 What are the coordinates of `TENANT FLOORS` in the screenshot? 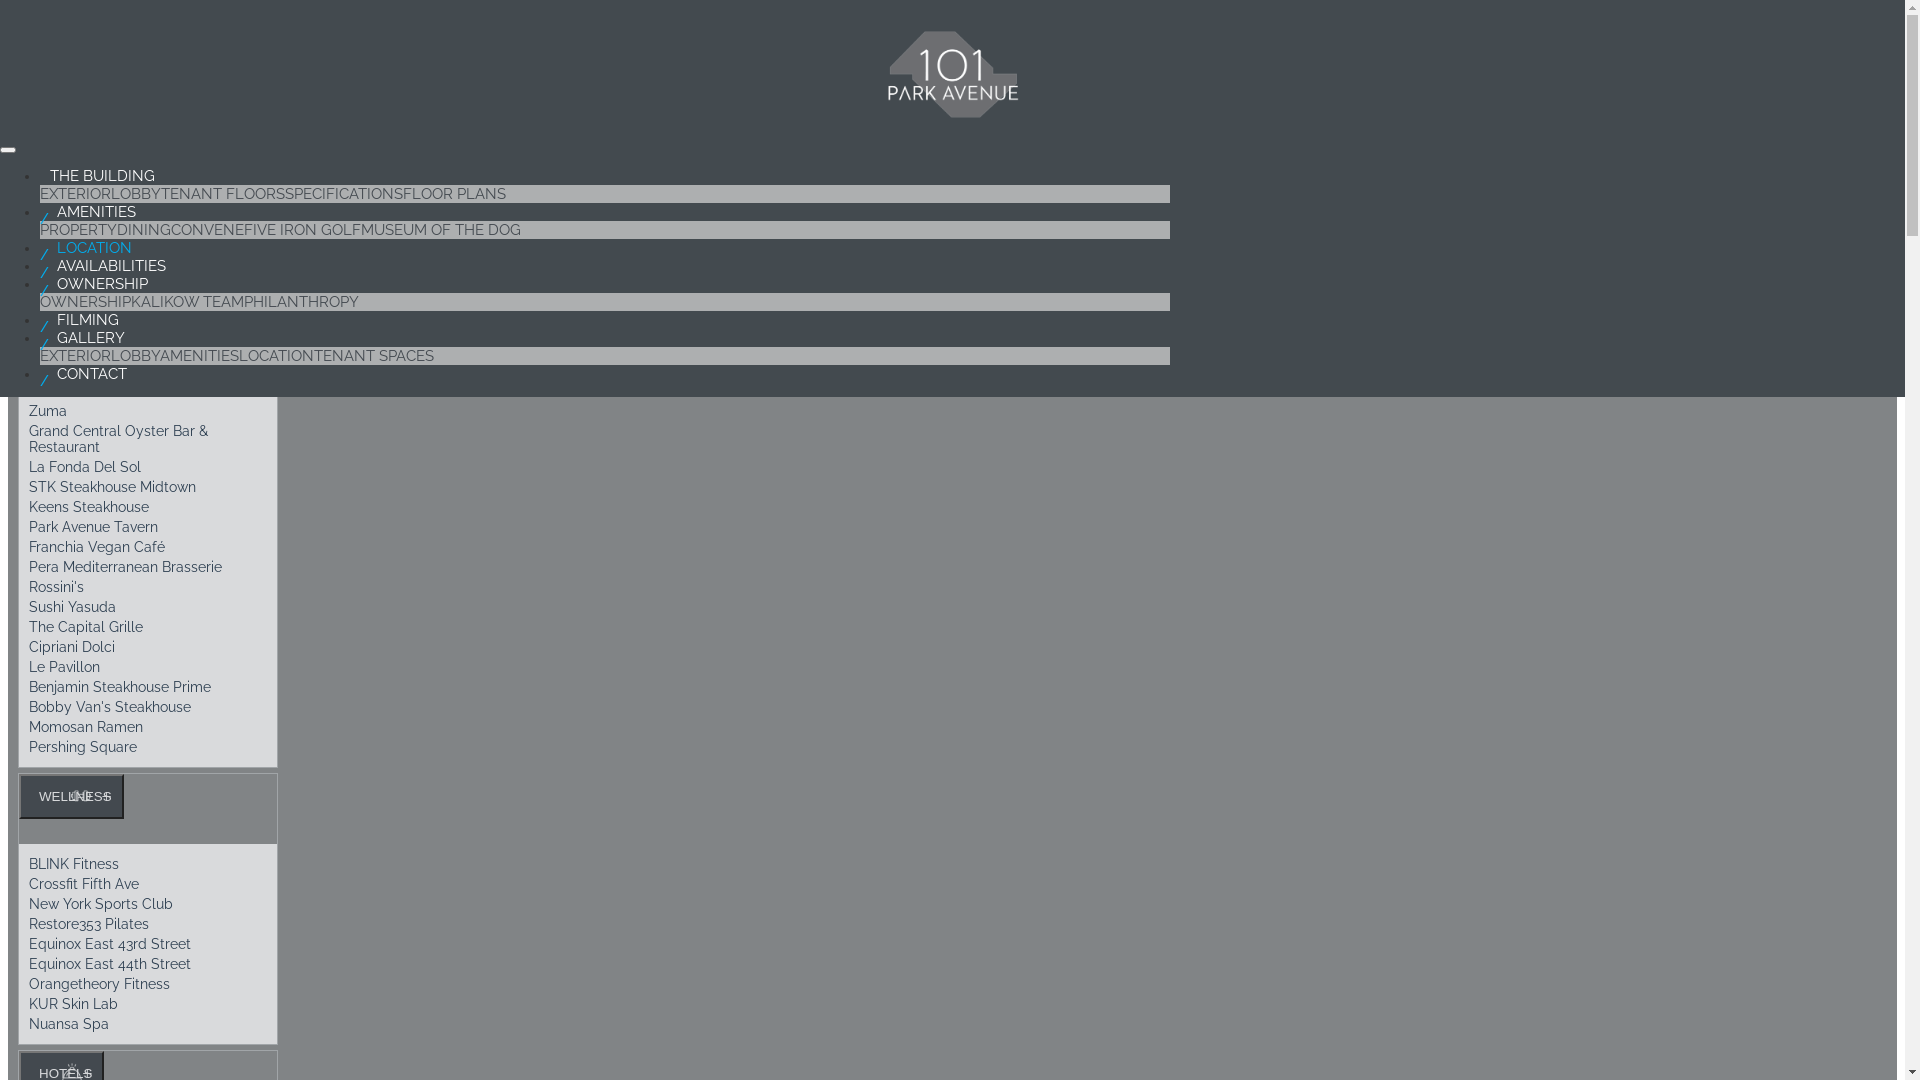 It's located at (223, 194).